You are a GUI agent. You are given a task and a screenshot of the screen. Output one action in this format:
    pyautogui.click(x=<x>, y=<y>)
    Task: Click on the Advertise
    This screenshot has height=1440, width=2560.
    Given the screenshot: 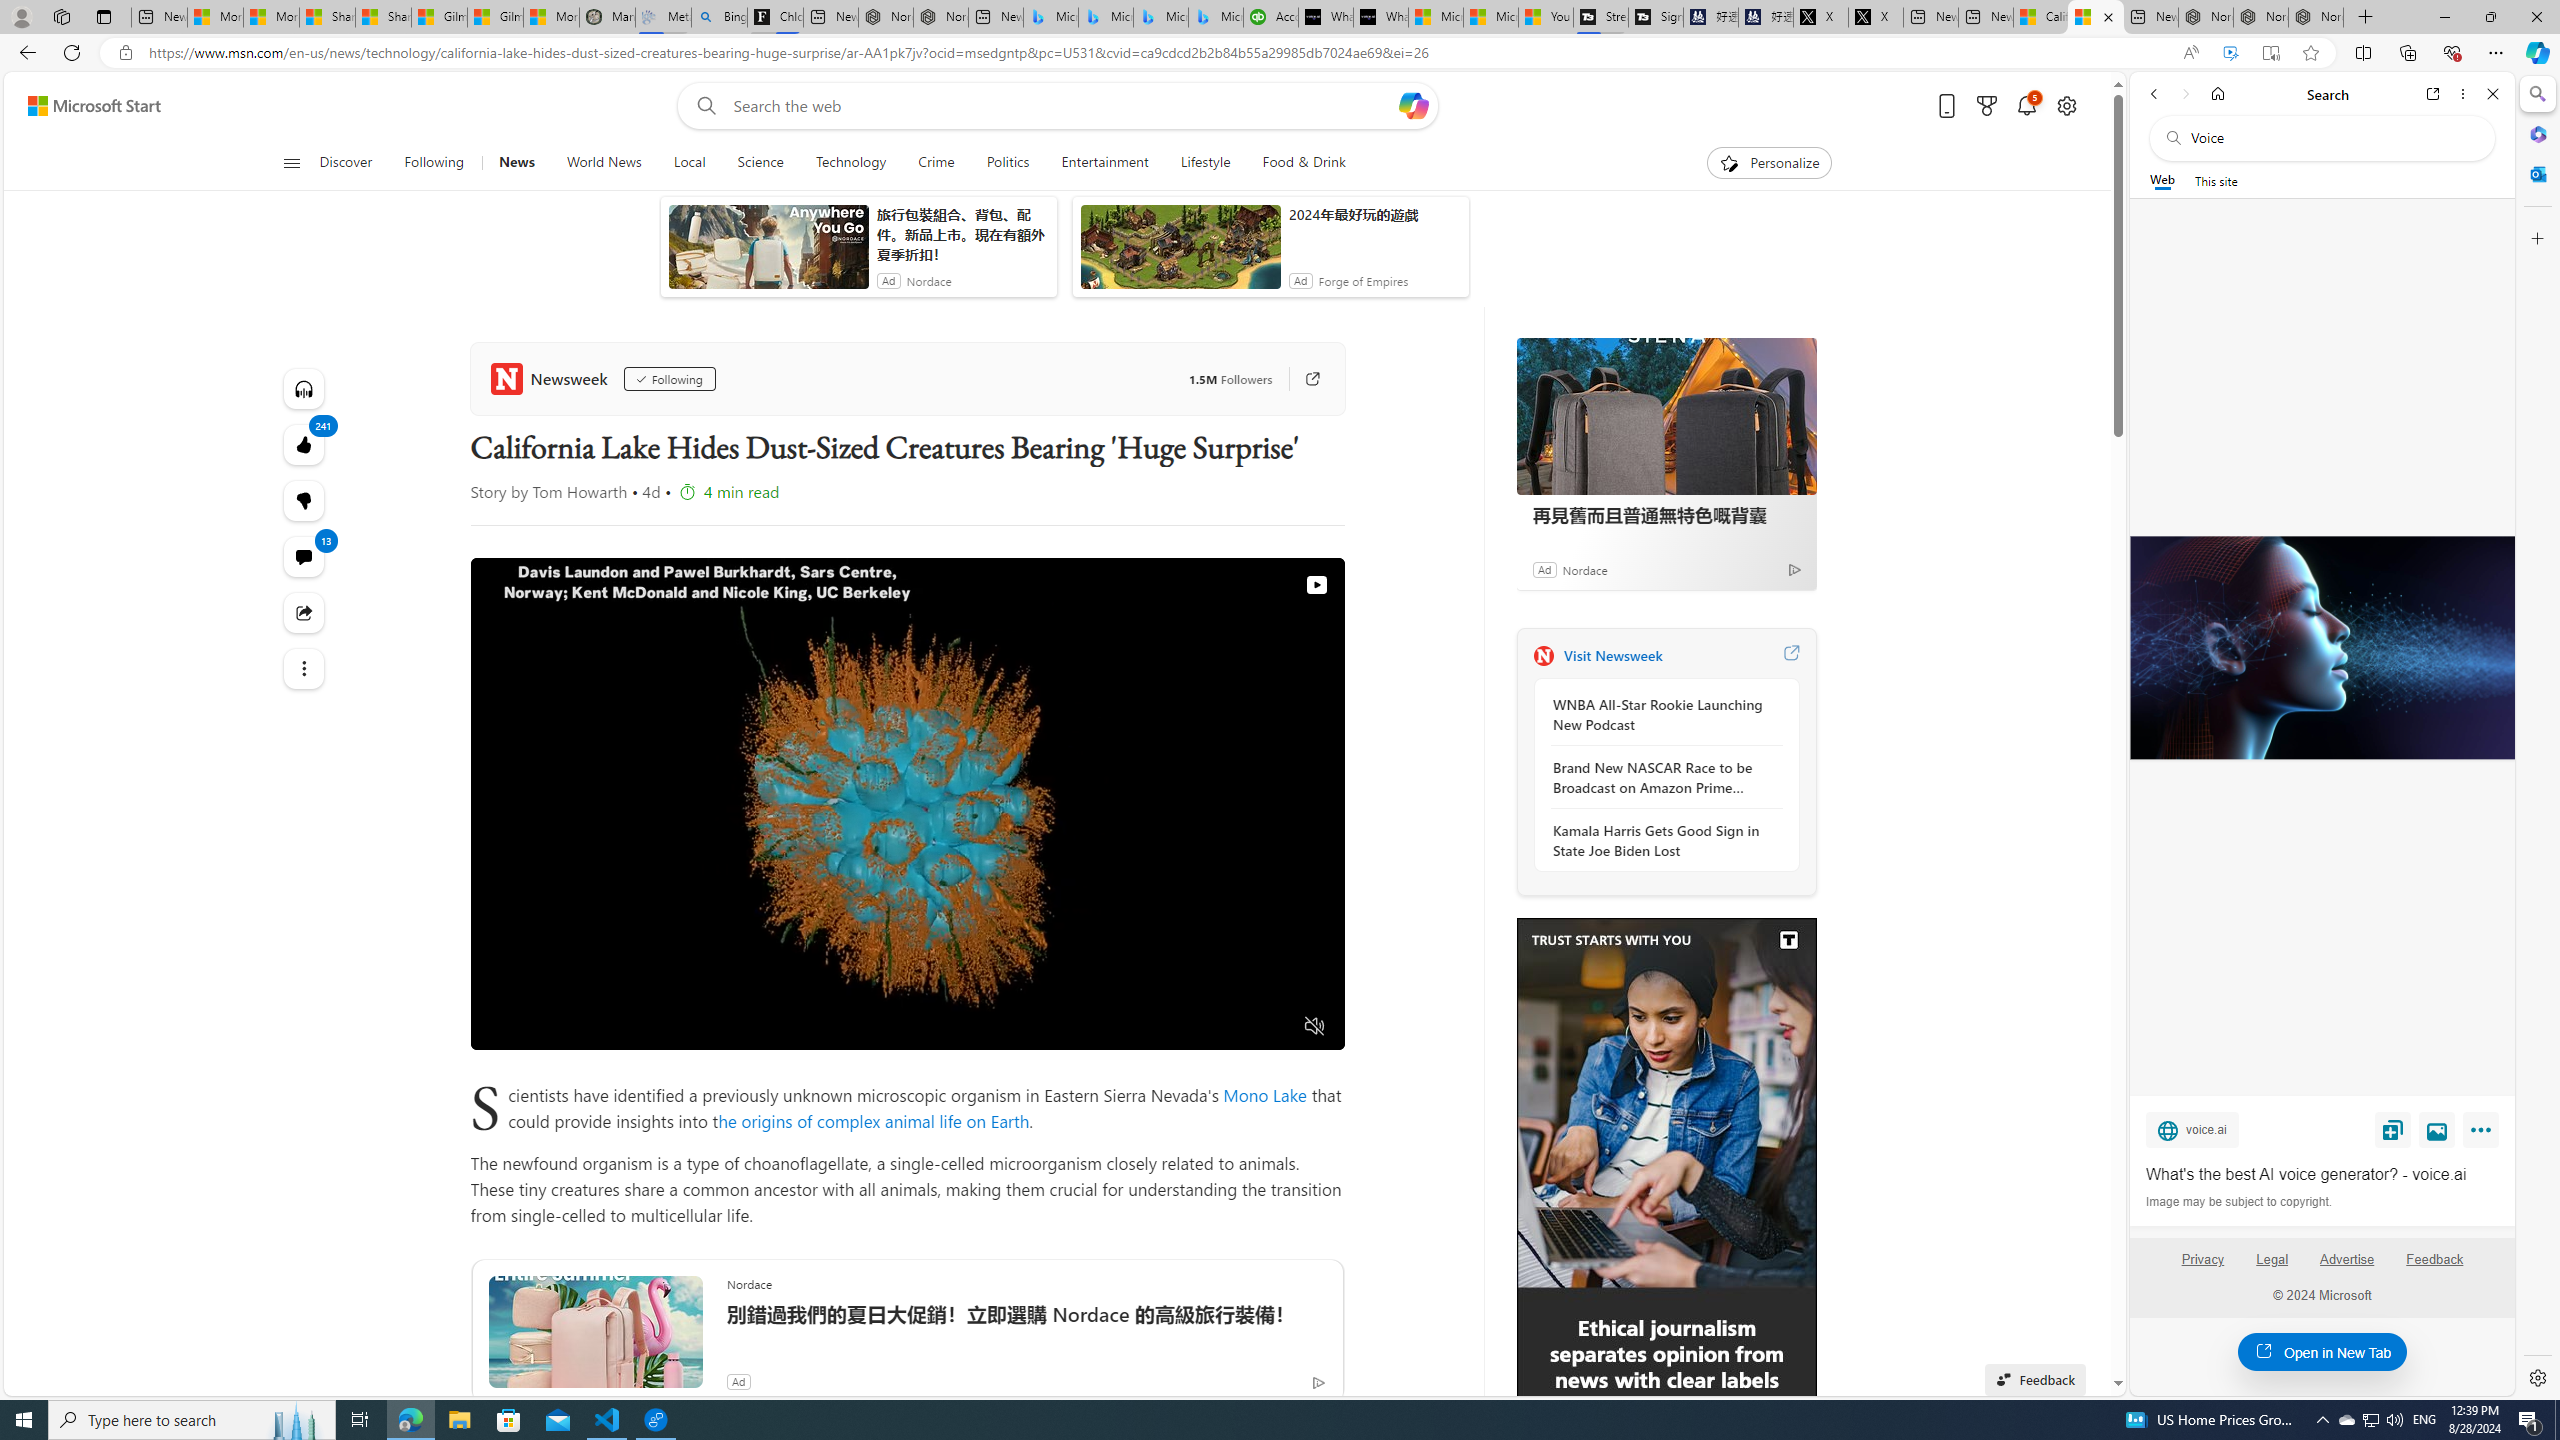 What is the action you would take?
    pyautogui.click(x=2347, y=1259)
    